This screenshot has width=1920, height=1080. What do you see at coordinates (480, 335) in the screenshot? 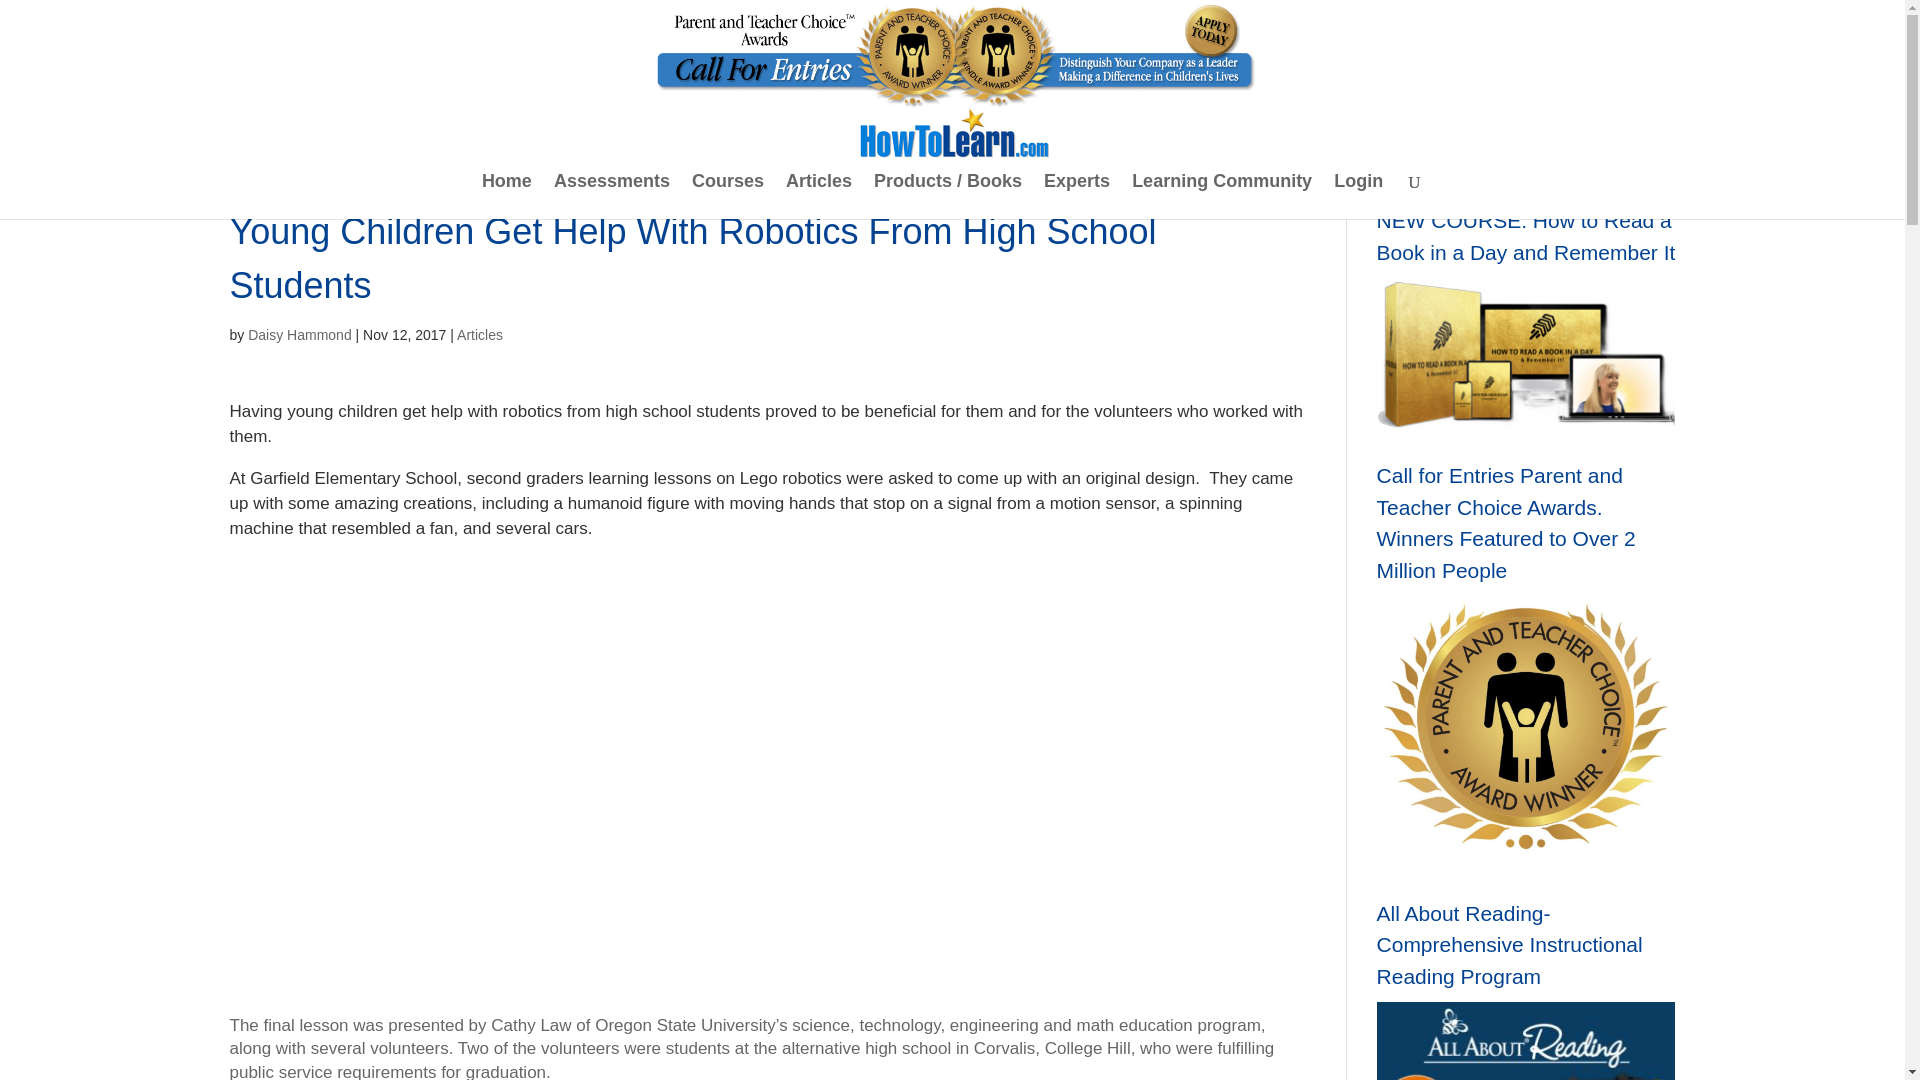
I see `Articles` at bounding box center [480, 335].